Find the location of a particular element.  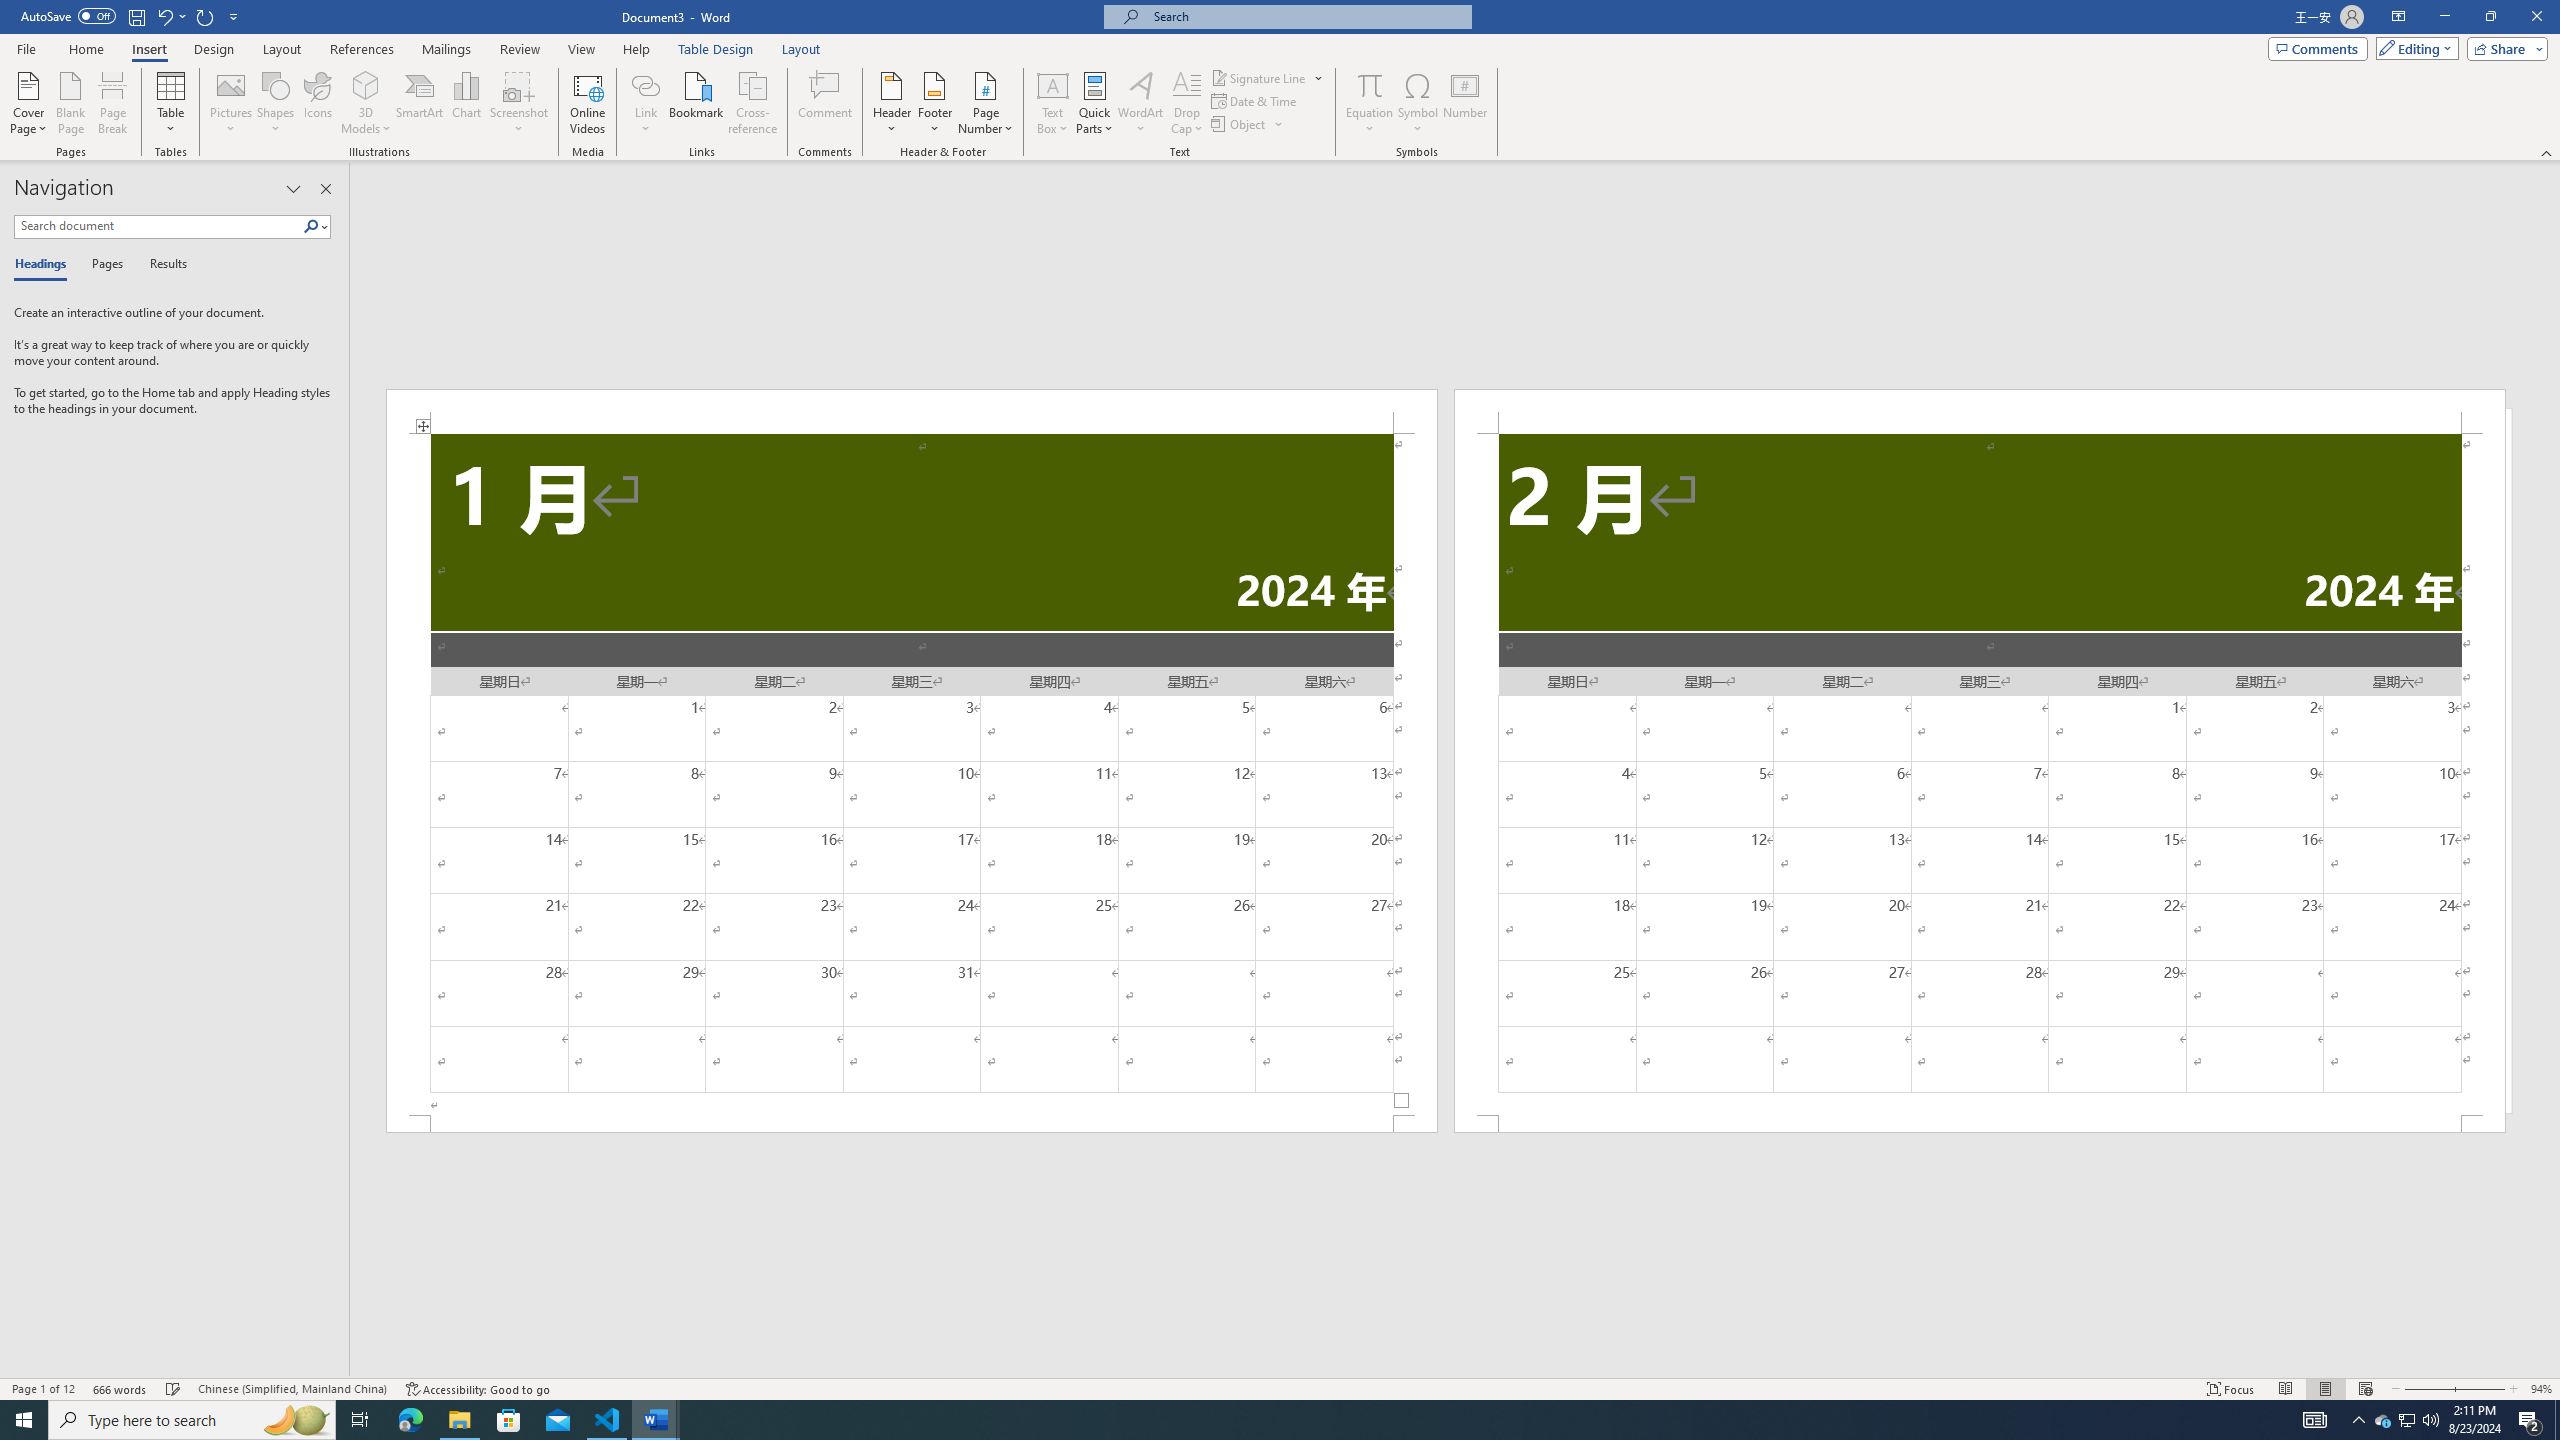

Object... is located at coordinates (1240, 124).